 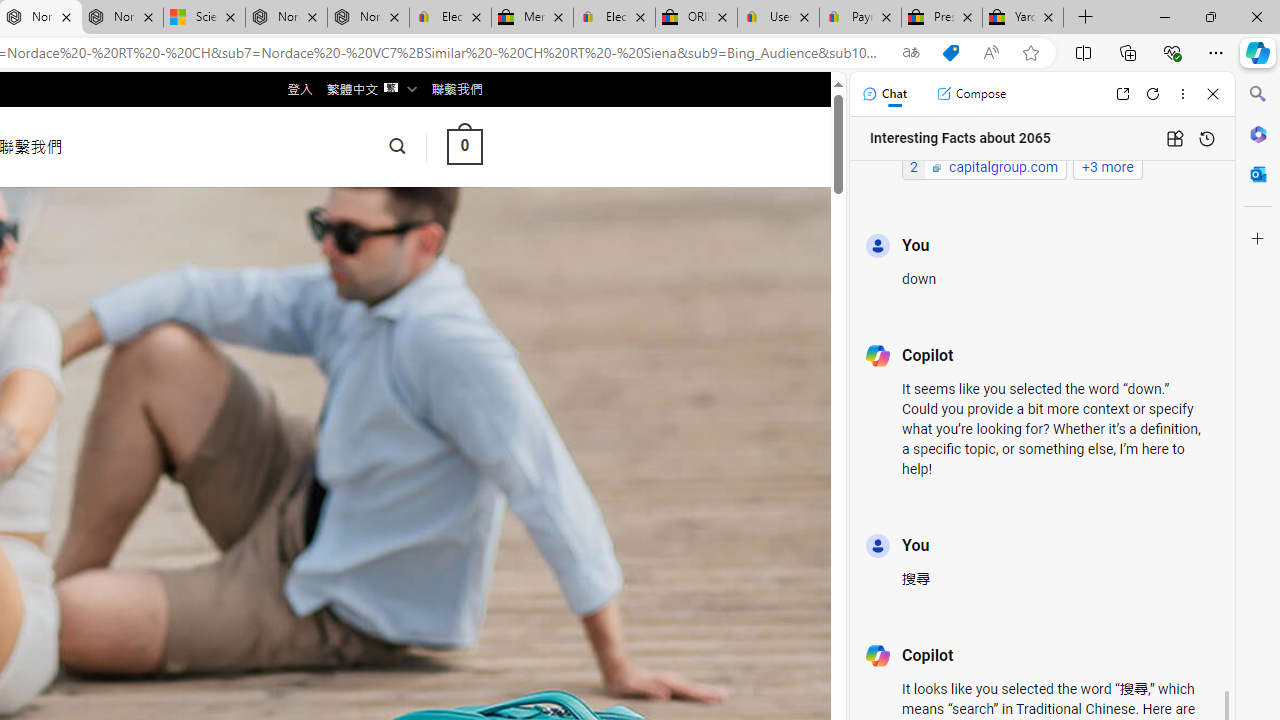 What do you see at coordinates (464, 146) in the screenshot?
I see `  0  ` at bounding box center [464, 146].